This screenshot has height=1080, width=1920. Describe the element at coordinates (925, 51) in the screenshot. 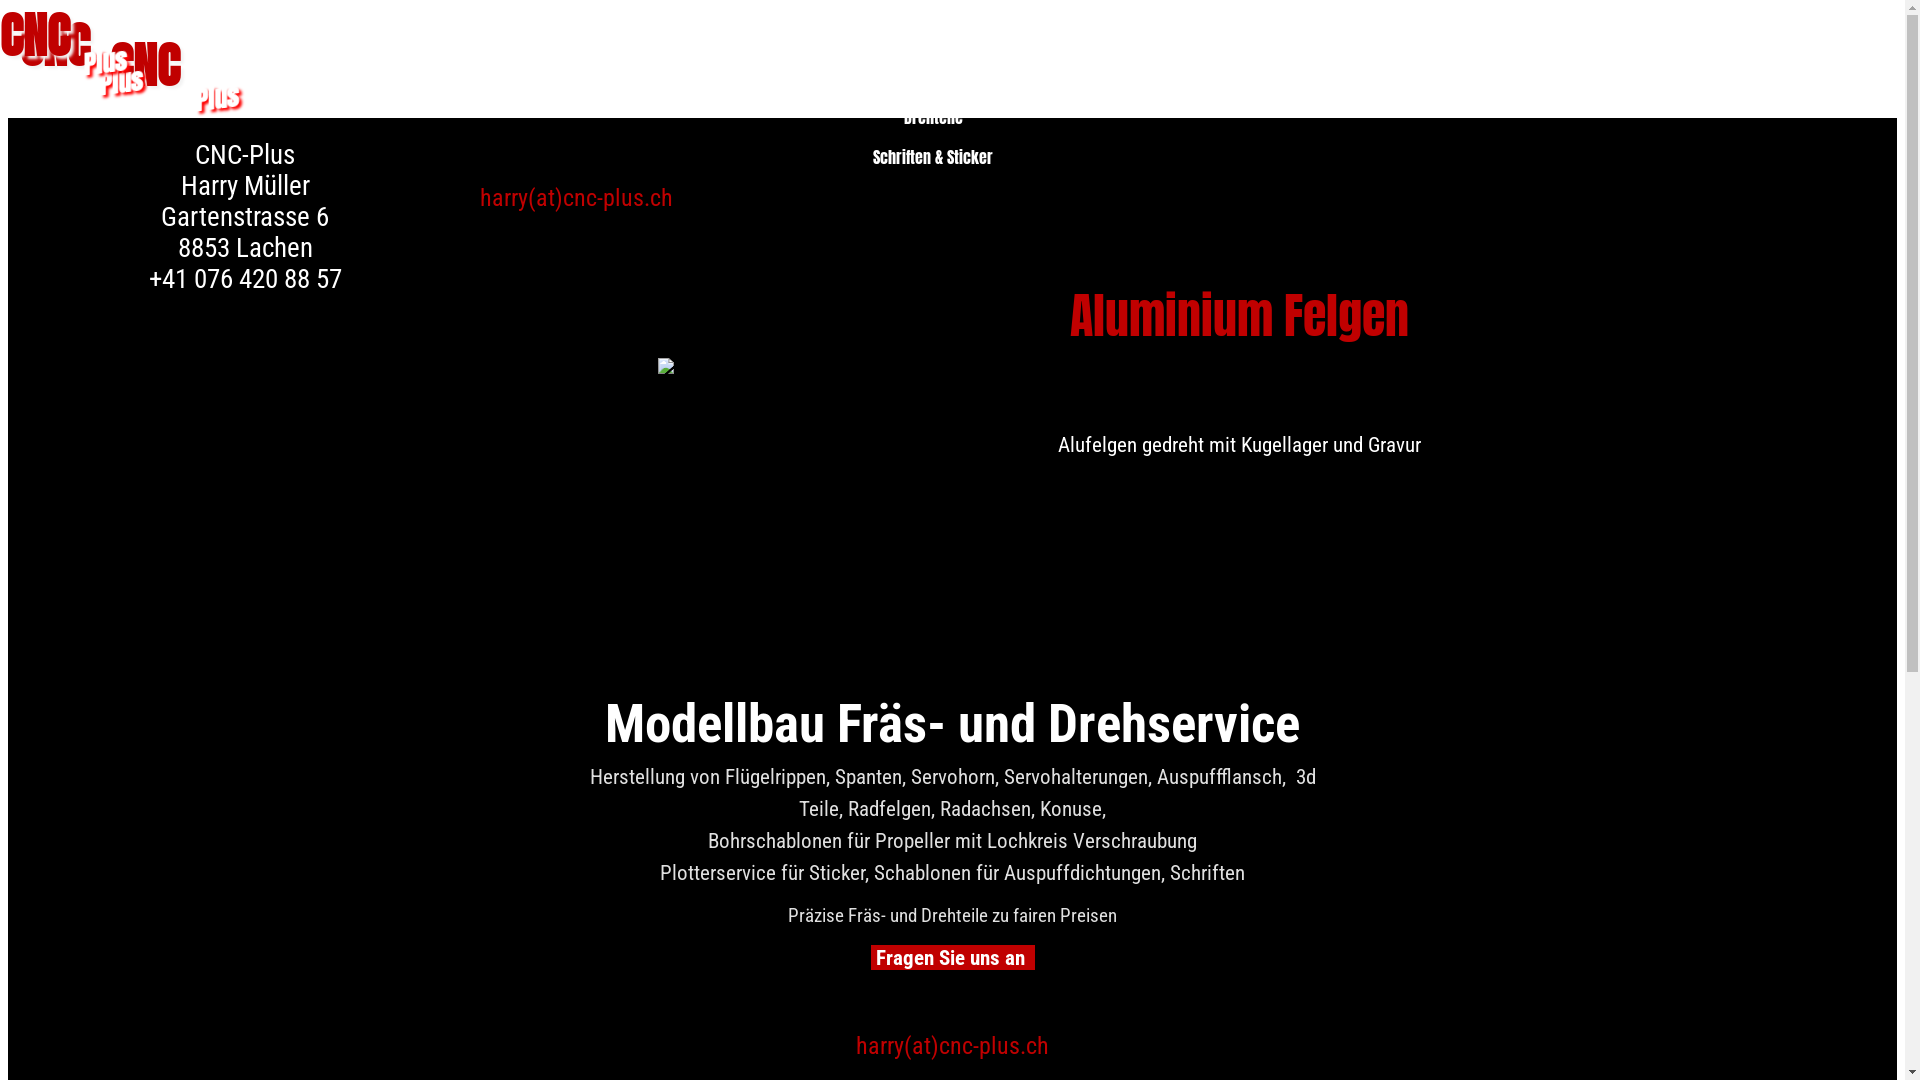

I see `Unsere Leistungen` at that location.